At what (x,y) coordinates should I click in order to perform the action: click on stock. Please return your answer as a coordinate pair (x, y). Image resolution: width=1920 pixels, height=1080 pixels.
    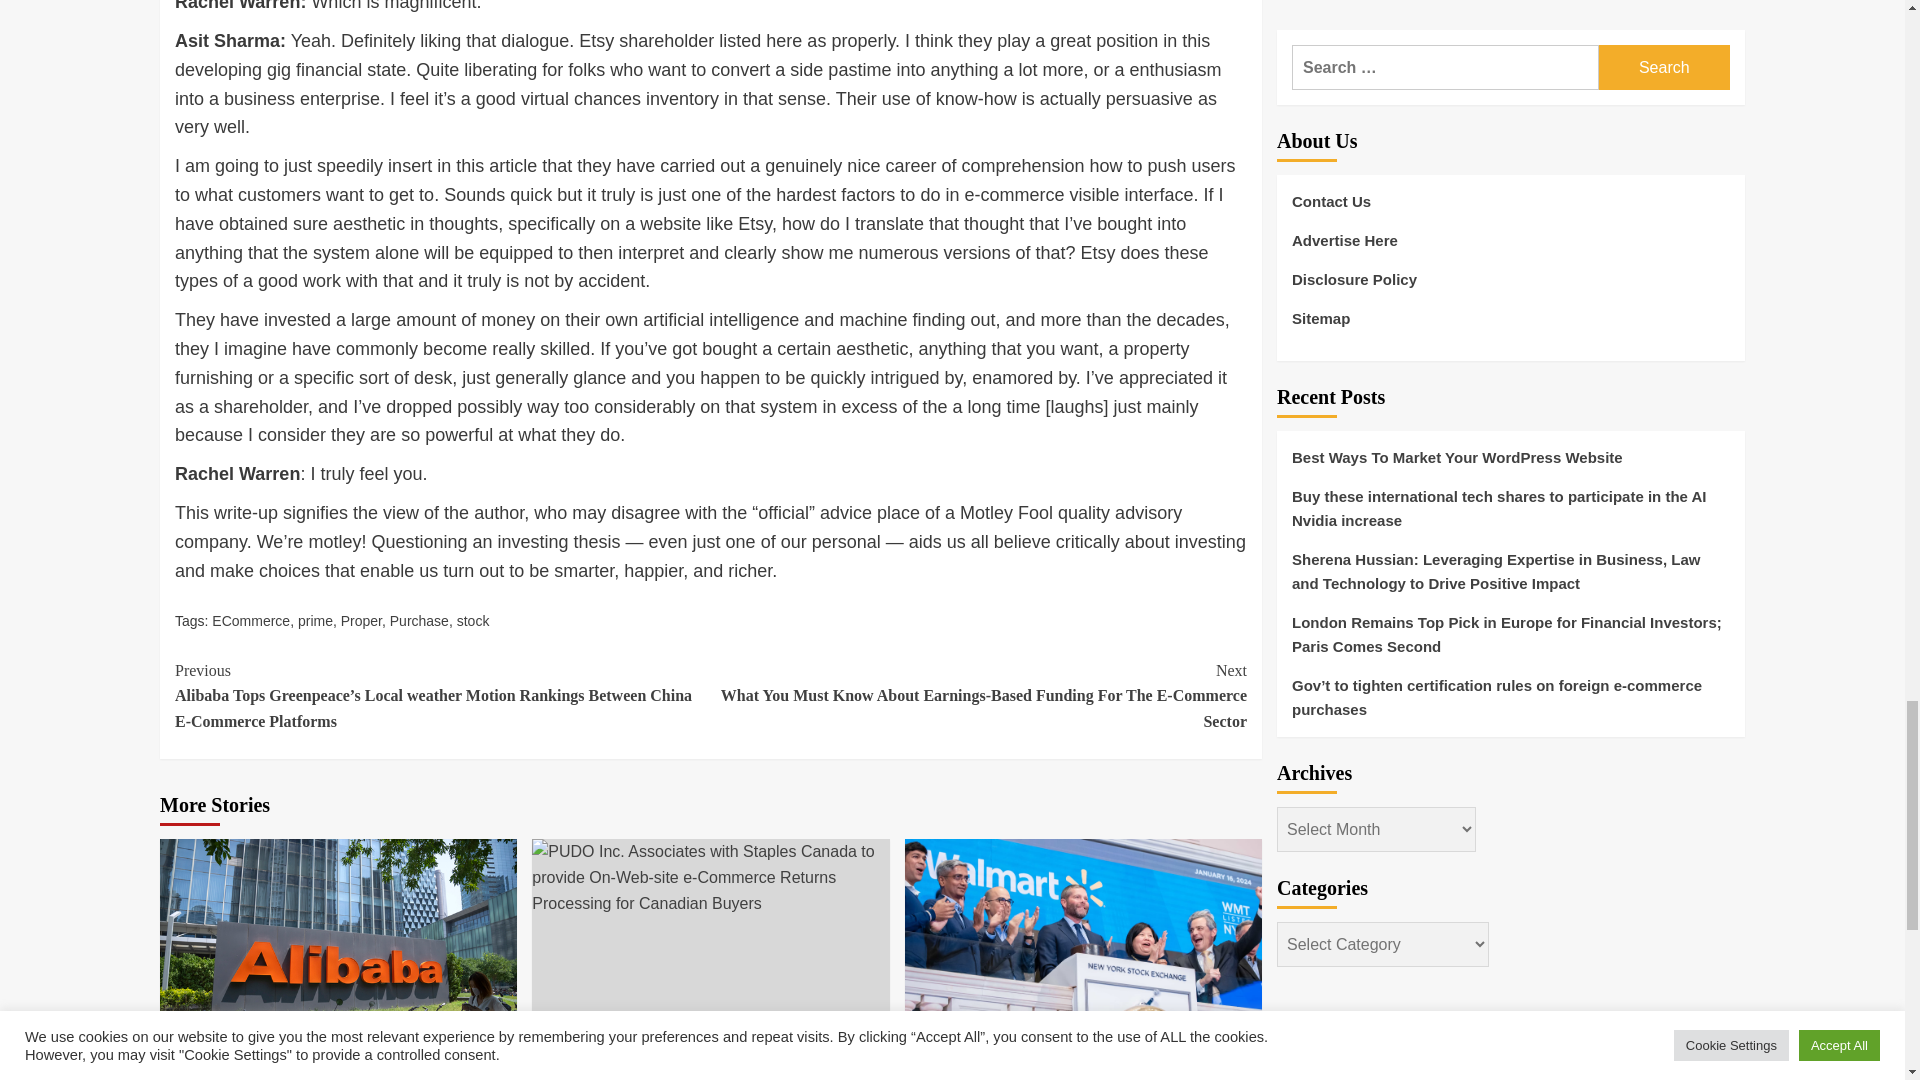
    Looking at the image, I should click on (472, 620).